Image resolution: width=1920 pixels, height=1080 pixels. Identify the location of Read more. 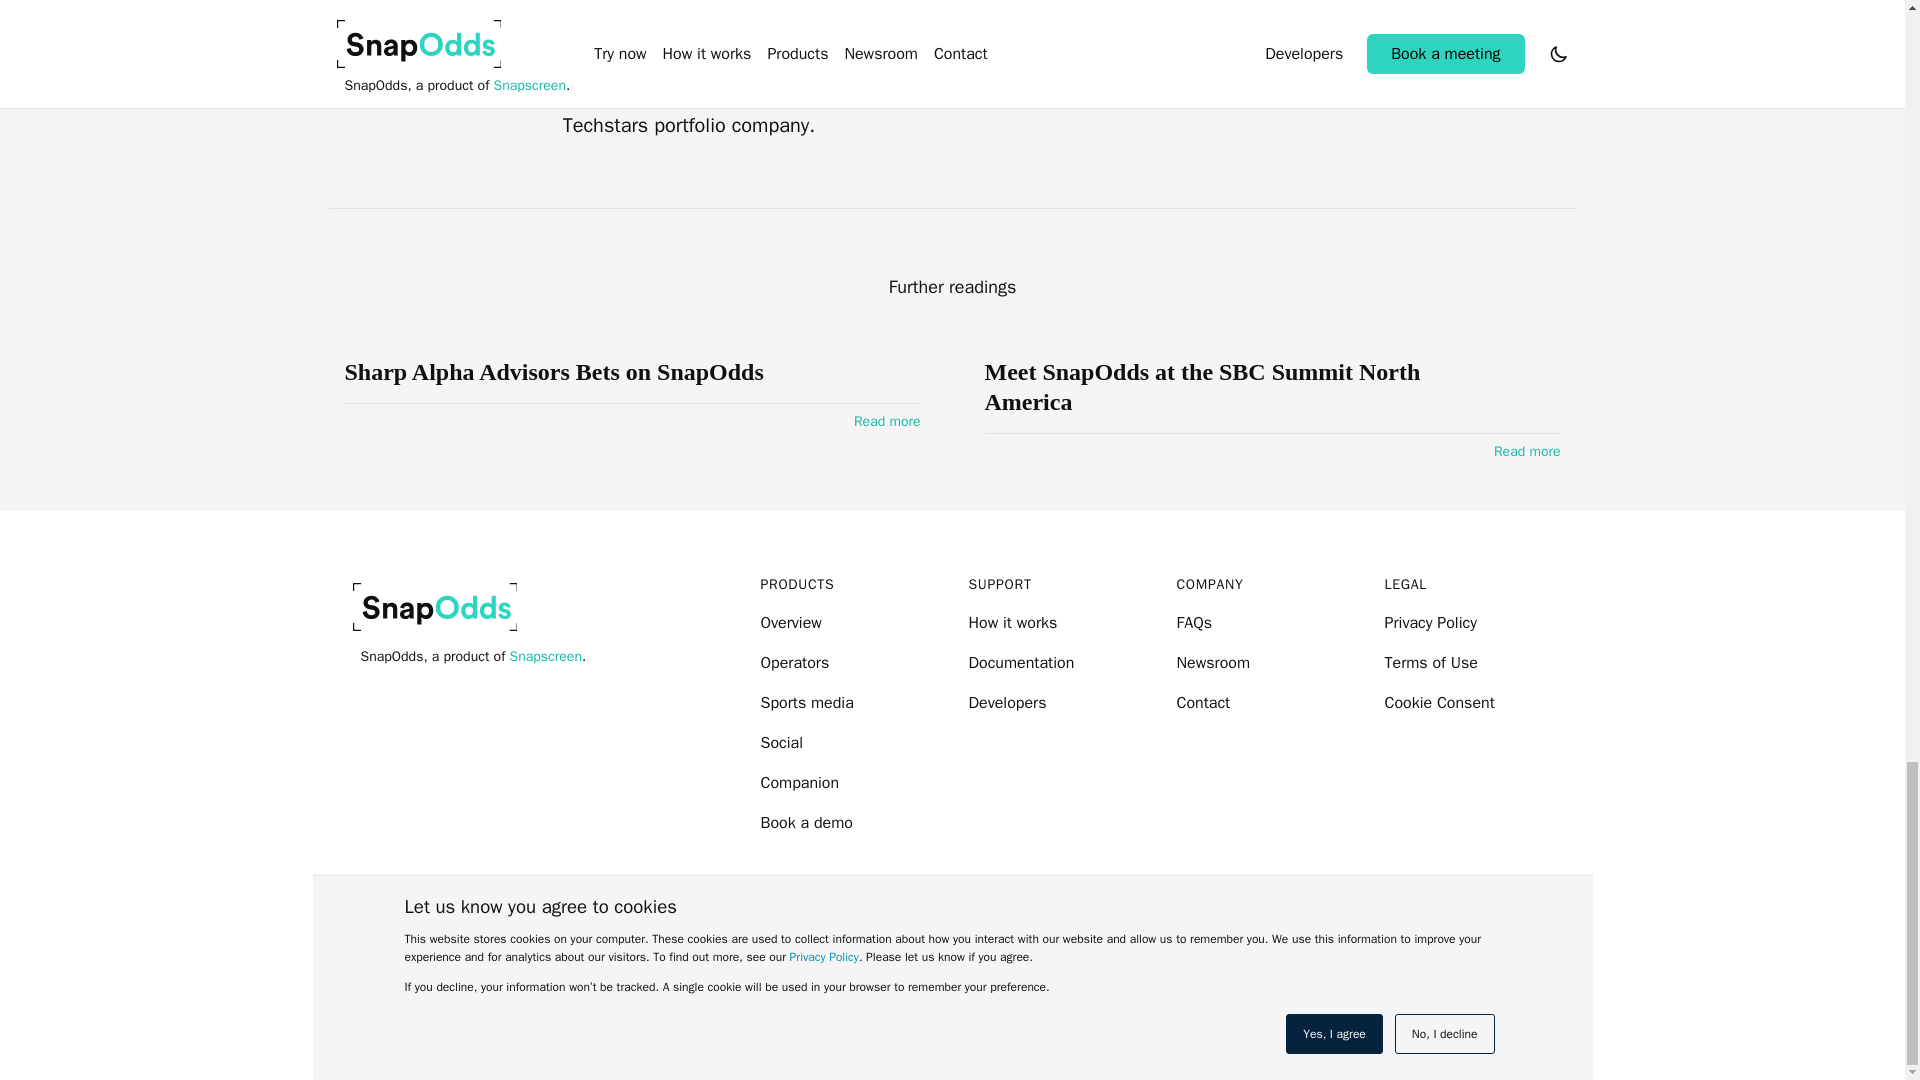
(1526, 452).